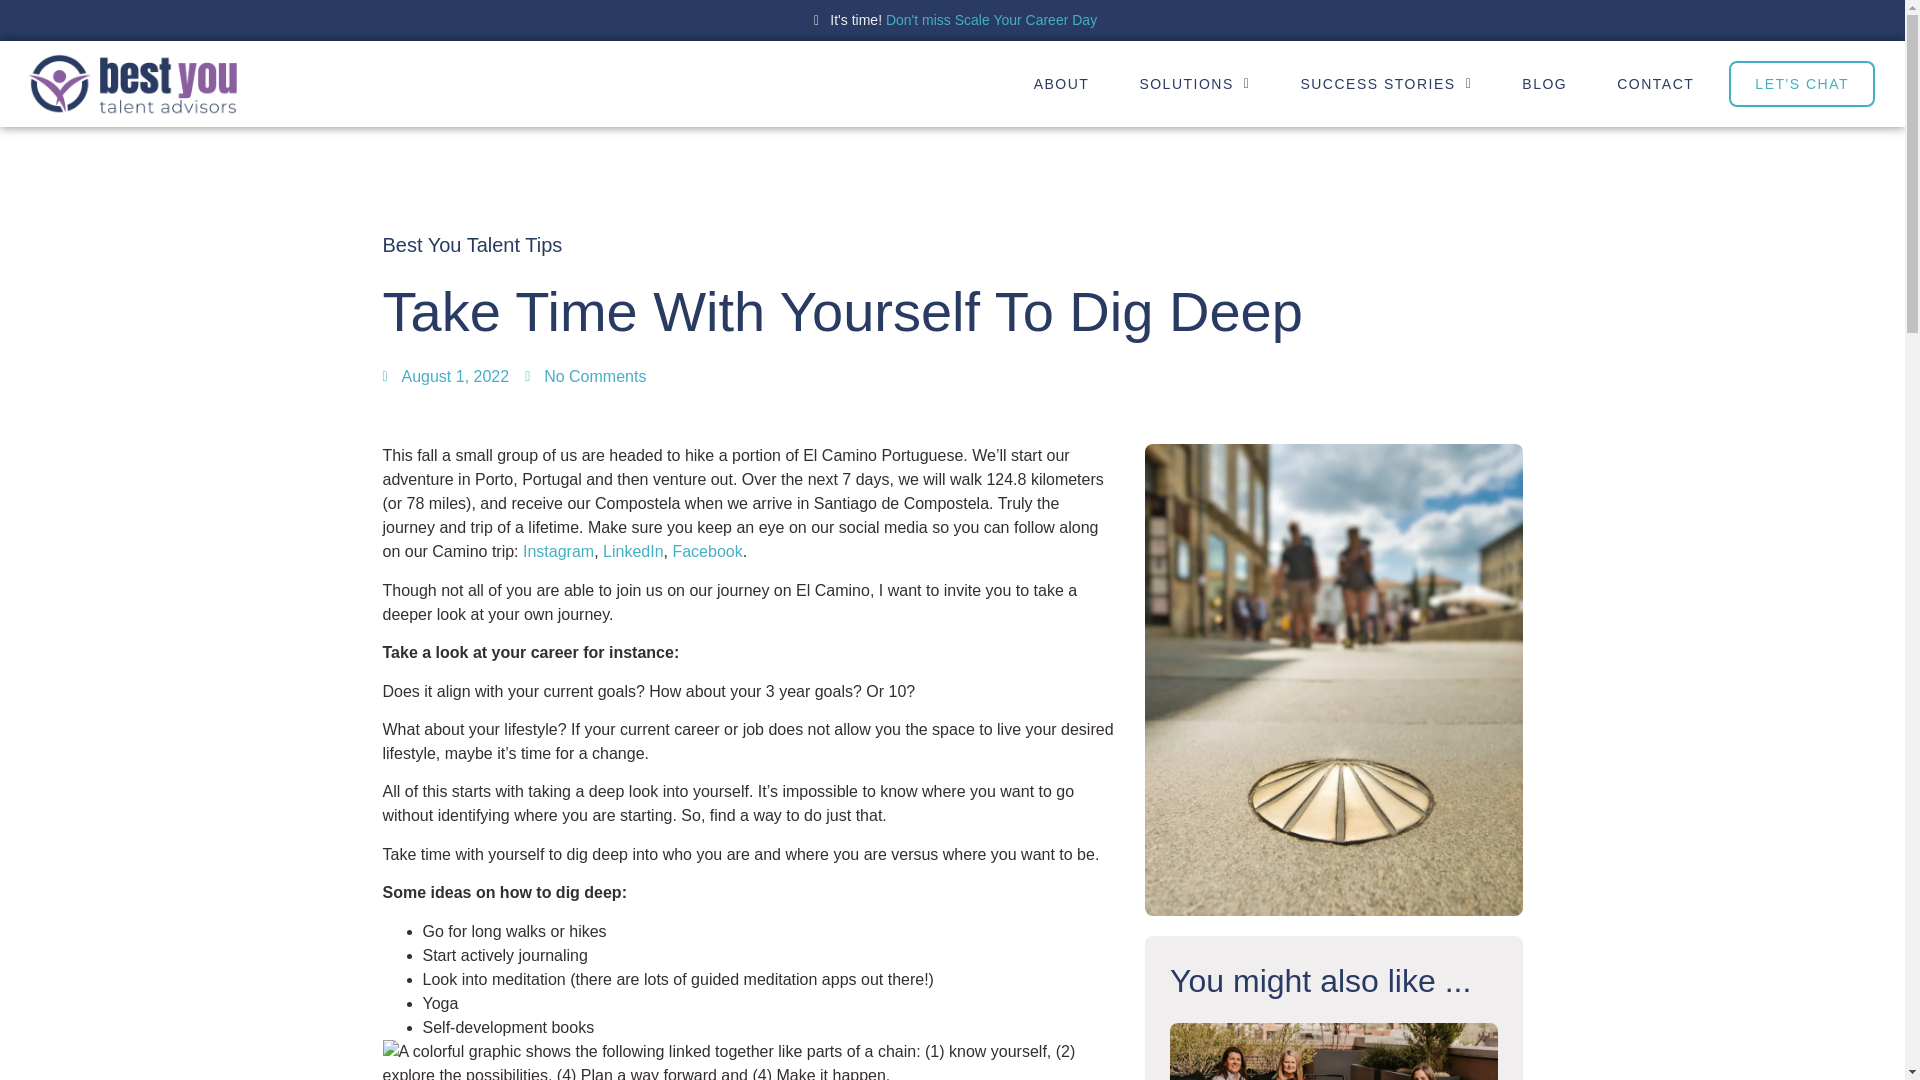 This screenshot has height=1080, width=1920. What do you see at coordinates (1386, 83) in the screenshot?
I see `SUCCESS STORIES` at bounding box center [1386, 83].